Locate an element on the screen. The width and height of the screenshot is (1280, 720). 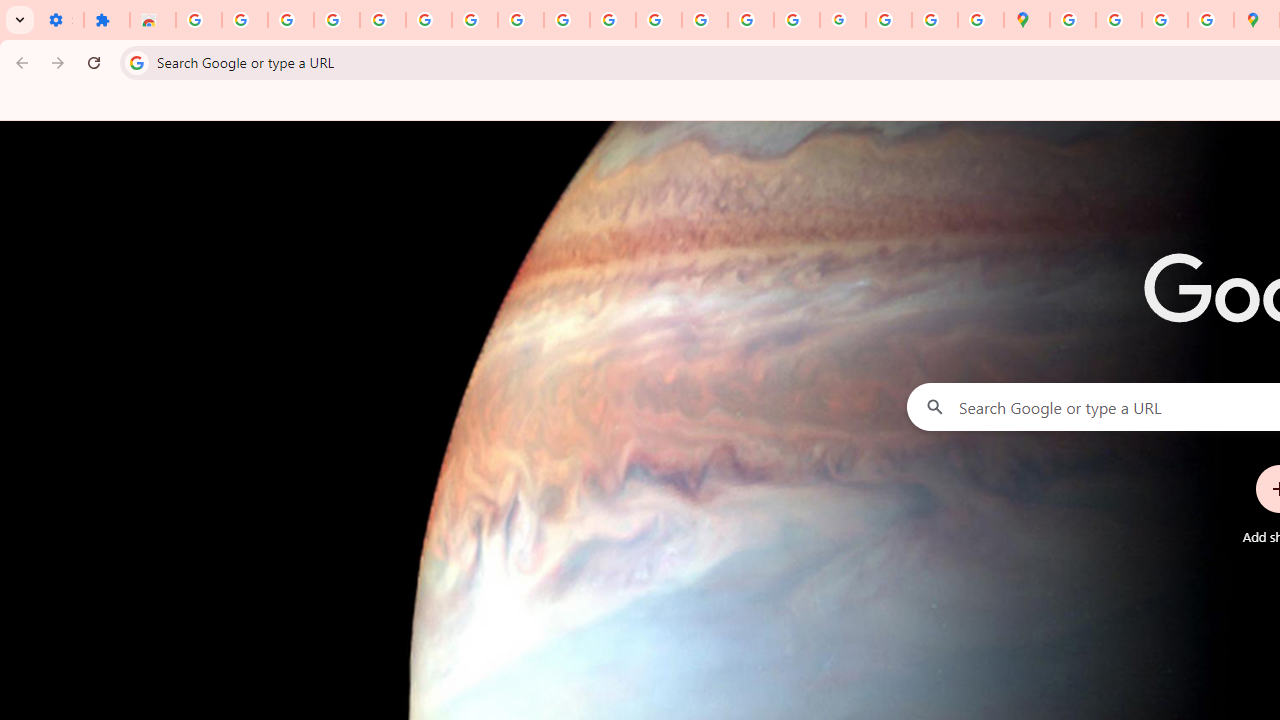
Extensions is located at coordinates (107, 20).